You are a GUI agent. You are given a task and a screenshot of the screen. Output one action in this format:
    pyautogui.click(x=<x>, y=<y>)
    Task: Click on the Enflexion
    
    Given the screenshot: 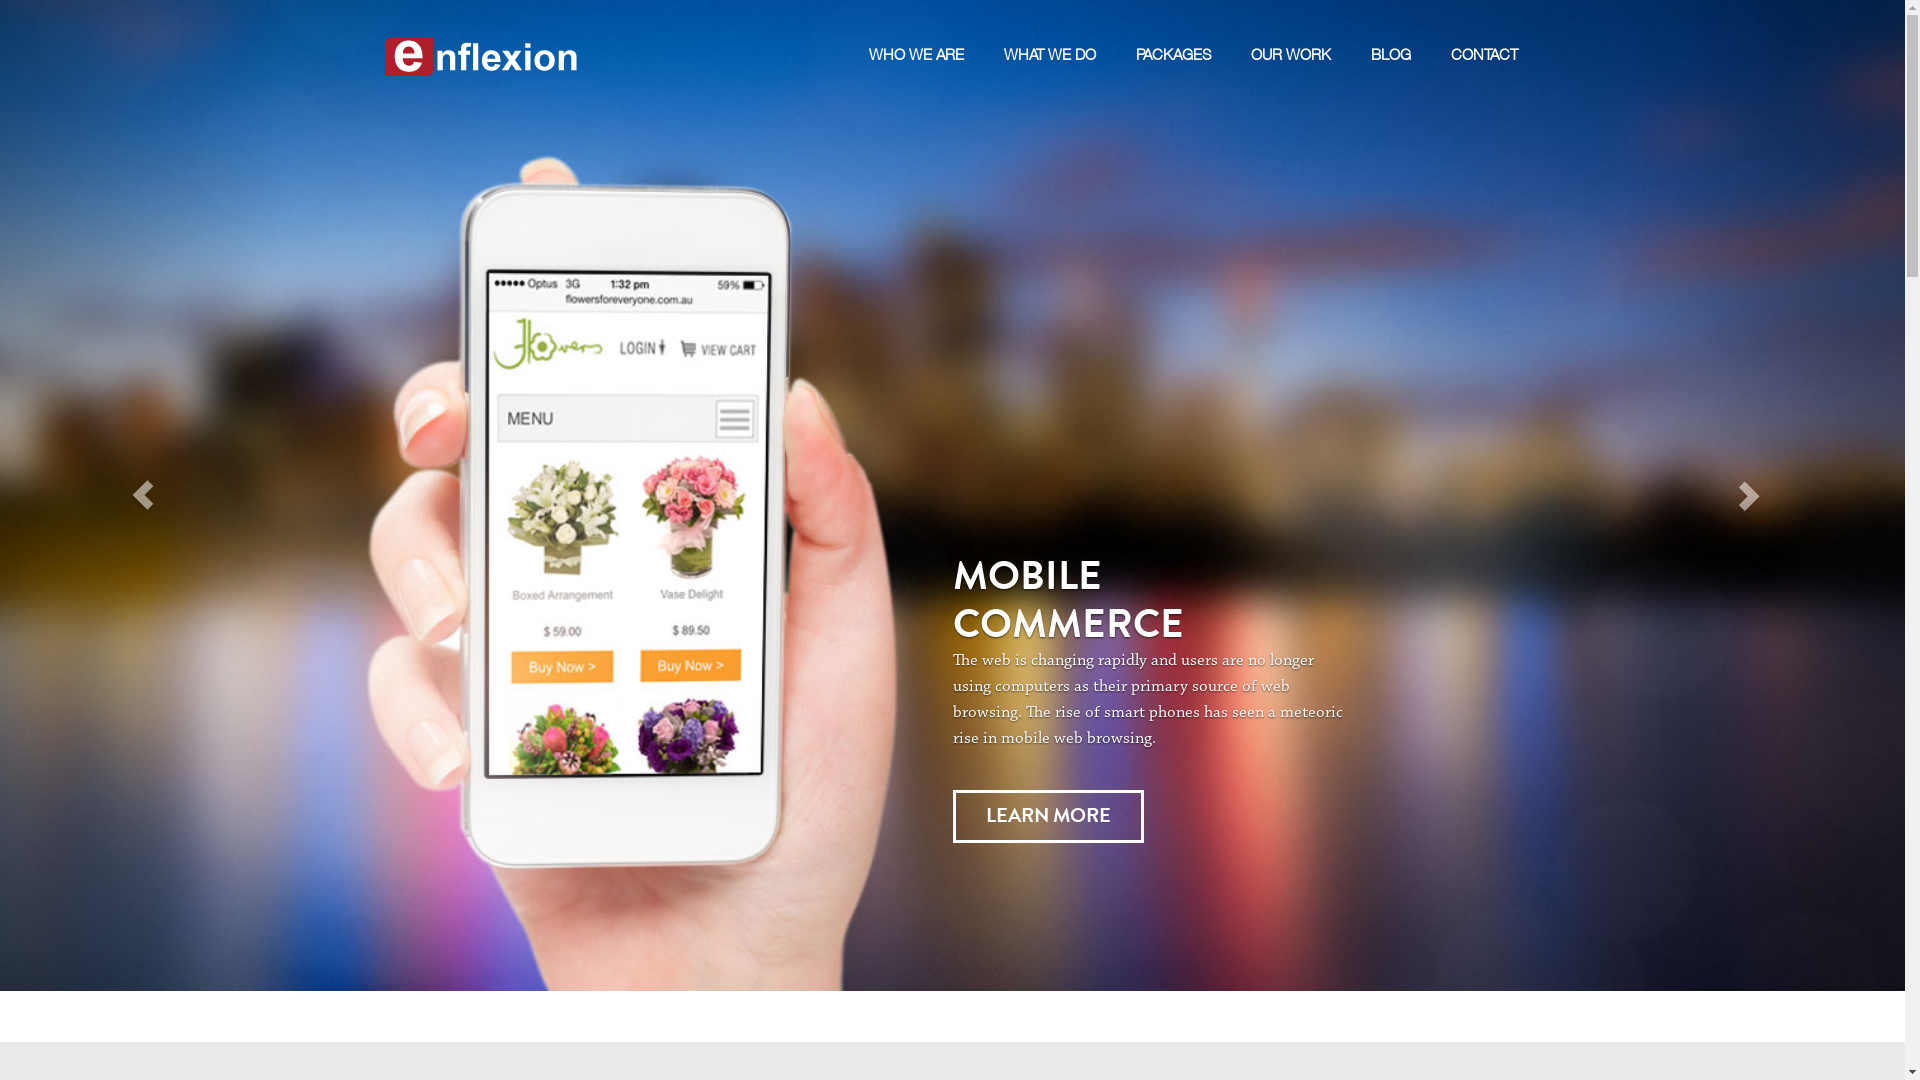 What is the action you would take?
    pyautogui.click(x=482, y=35)
    